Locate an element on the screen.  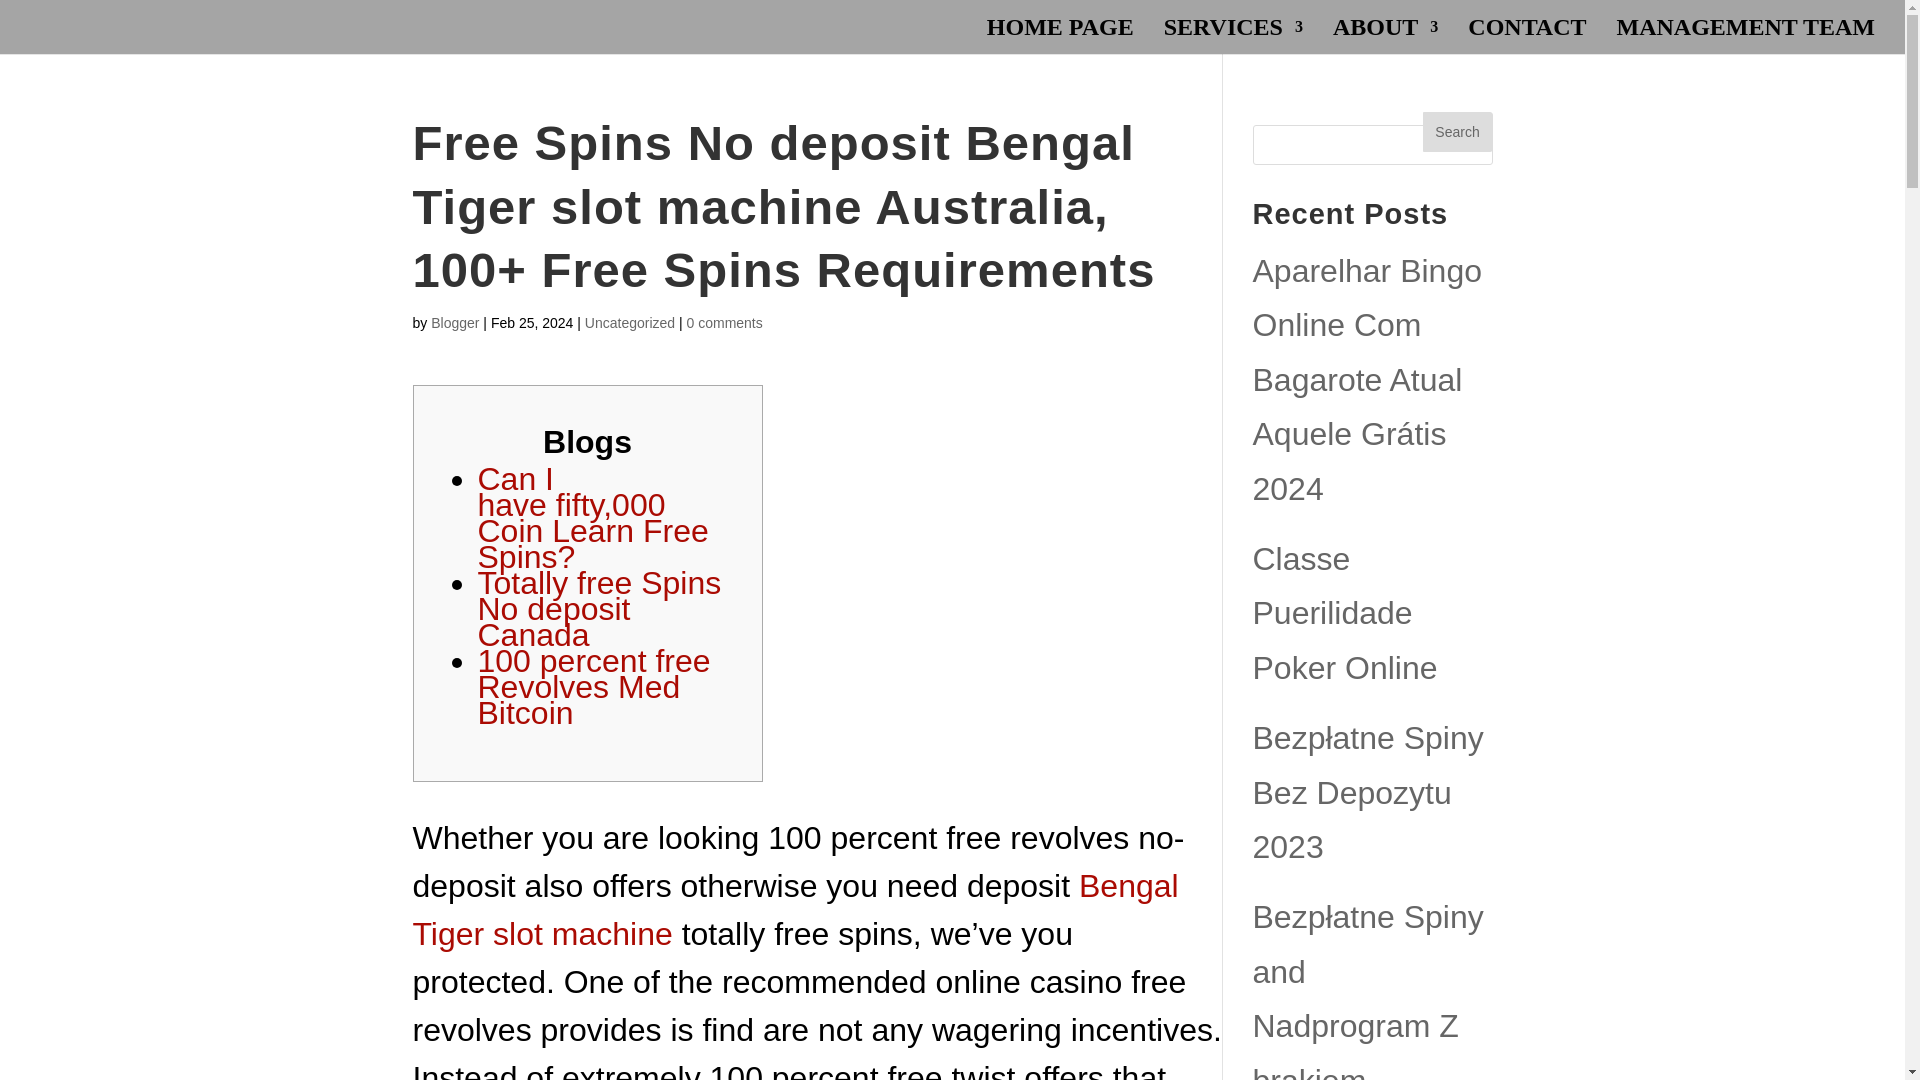
Bengal Tiger slot machine is located at coordinates (795, 910).